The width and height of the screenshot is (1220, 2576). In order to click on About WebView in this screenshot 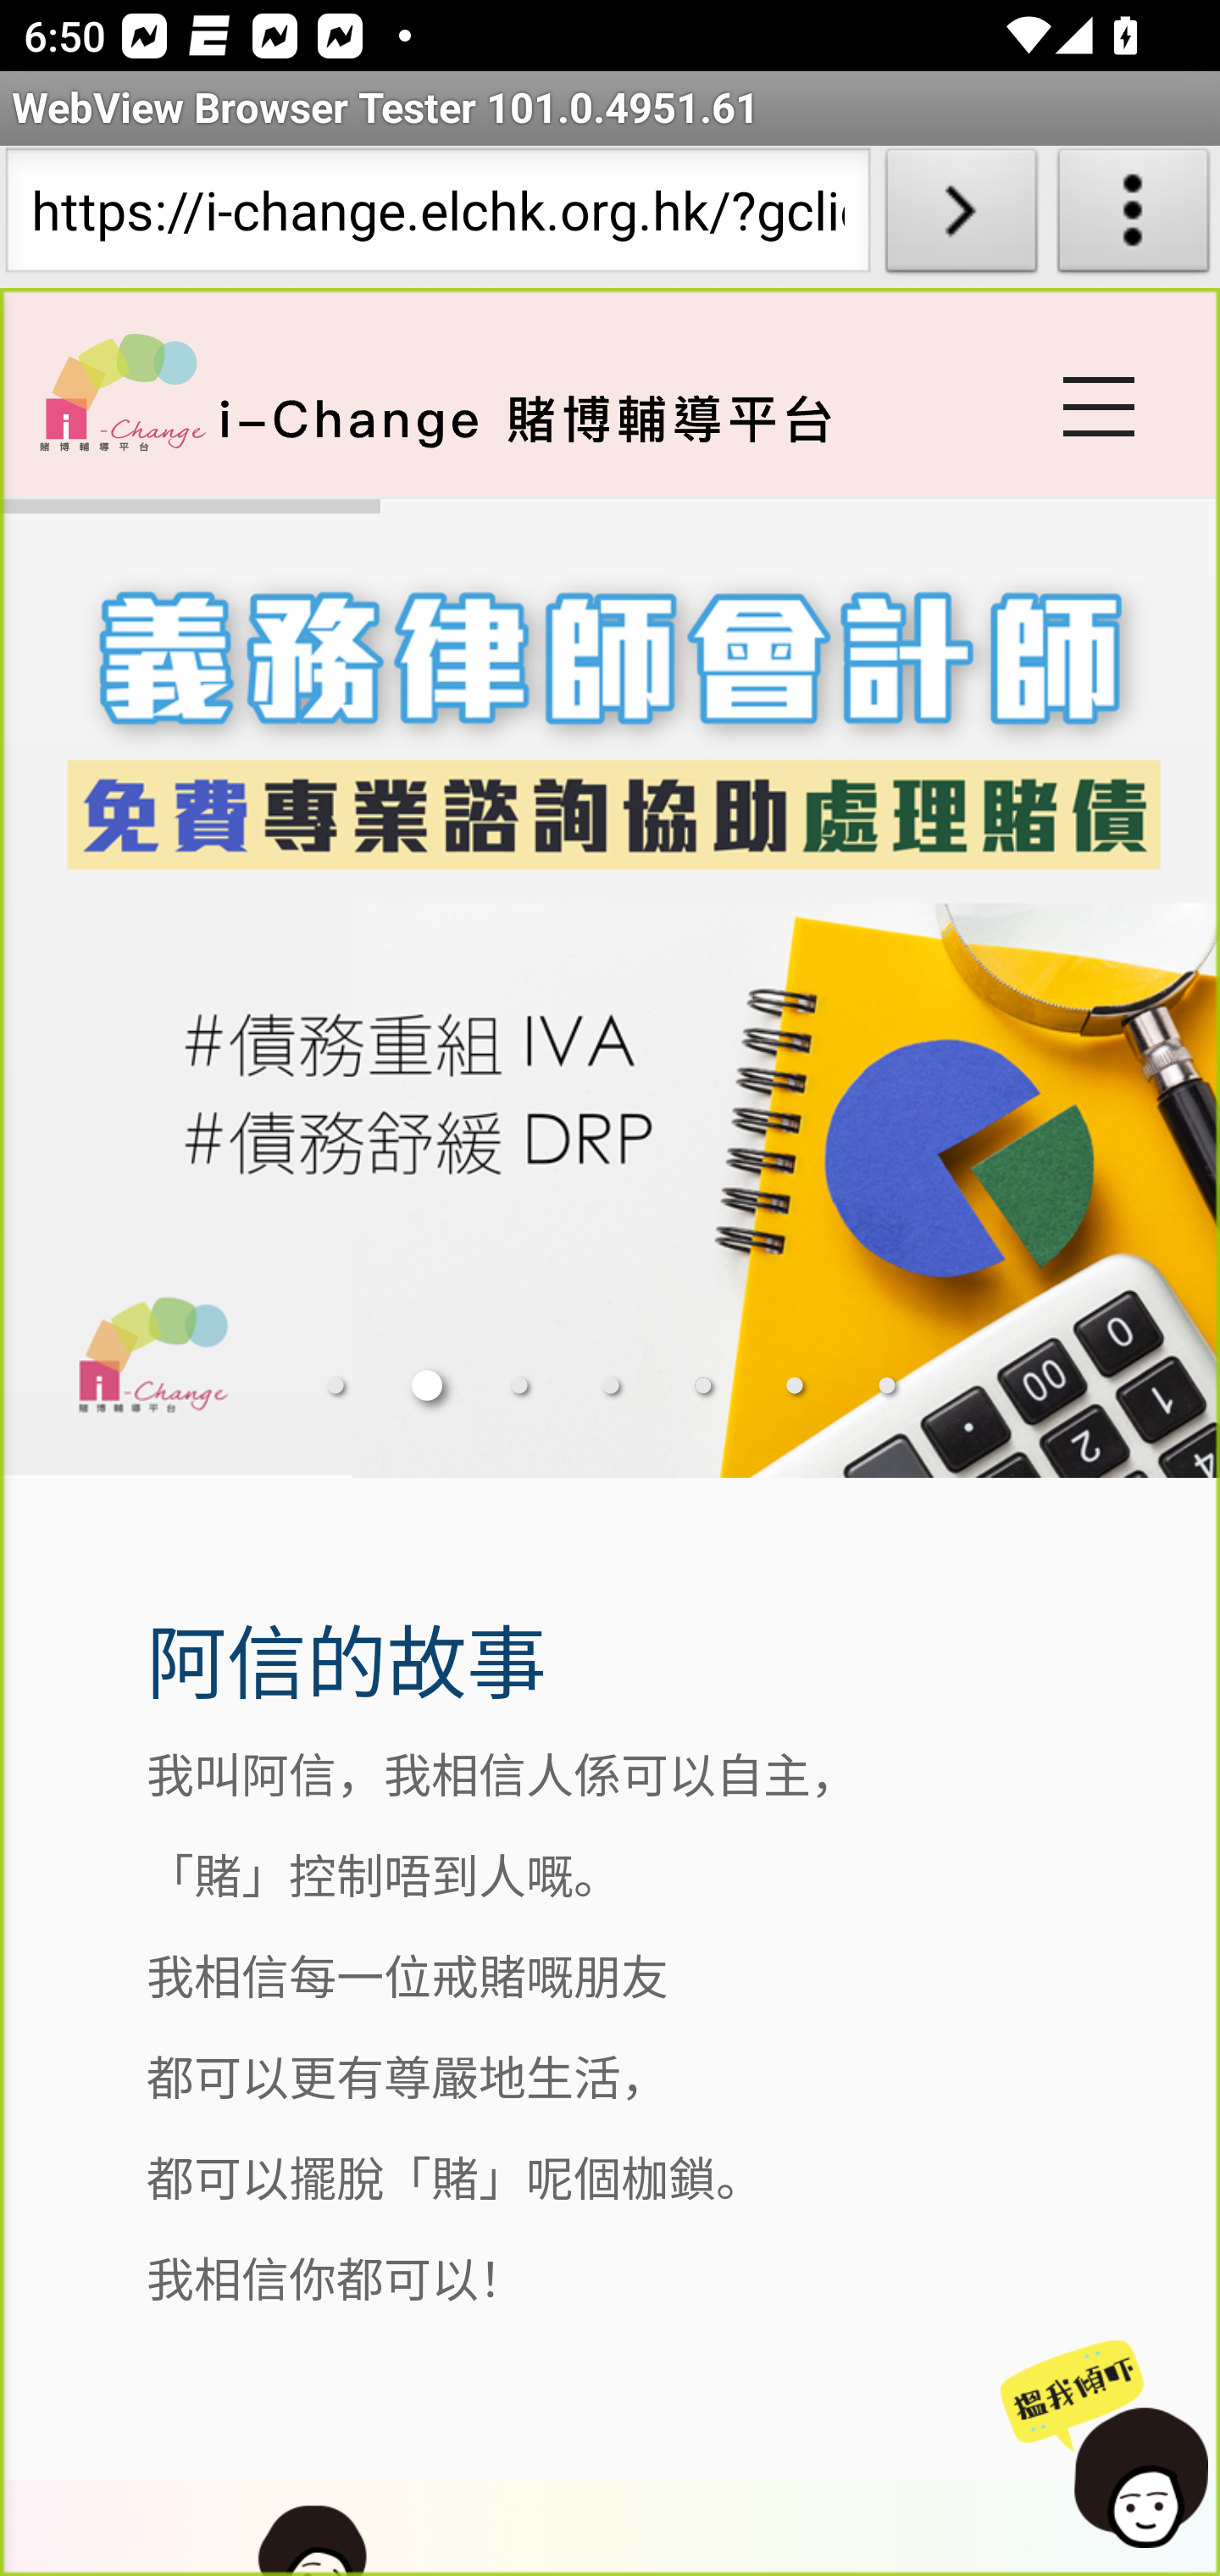, I will do `click(1134, 217)`.